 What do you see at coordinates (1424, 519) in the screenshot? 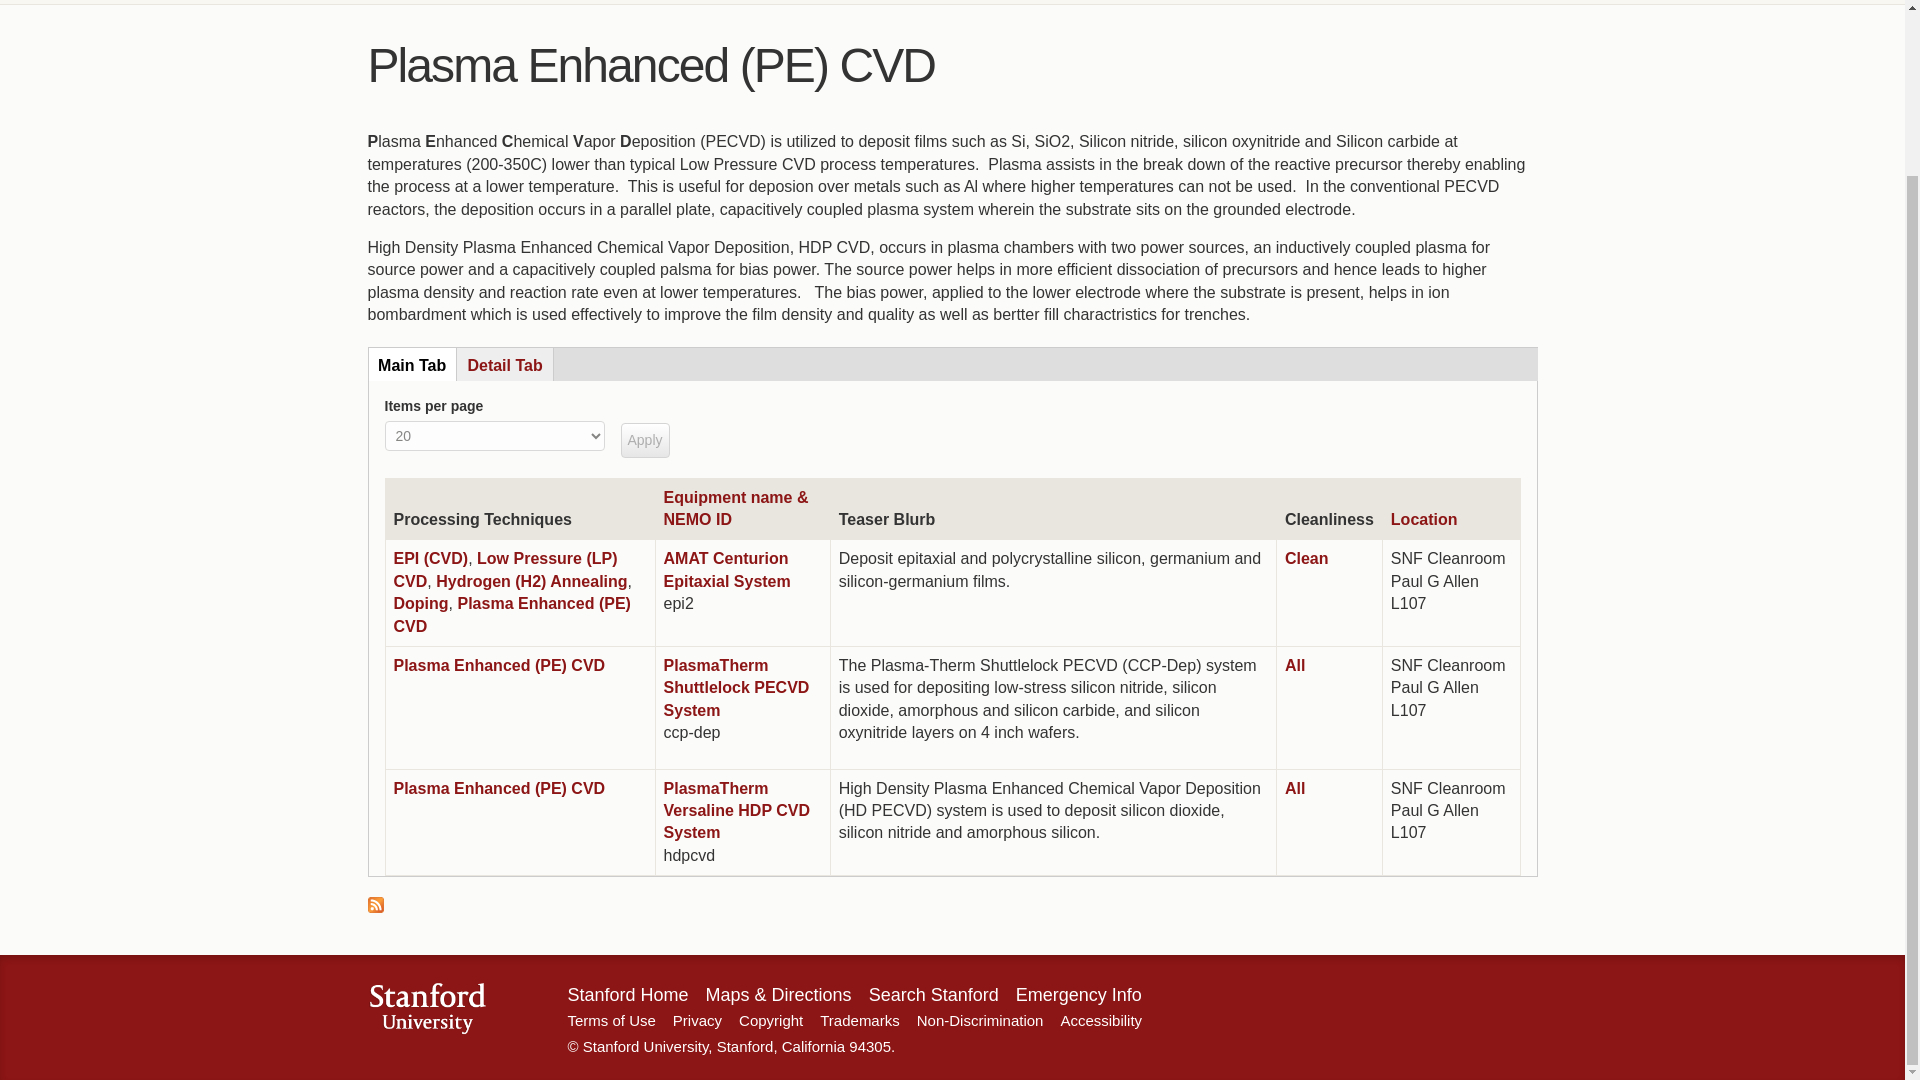
I see `sort by Location` at bounding box center [1424, 519].